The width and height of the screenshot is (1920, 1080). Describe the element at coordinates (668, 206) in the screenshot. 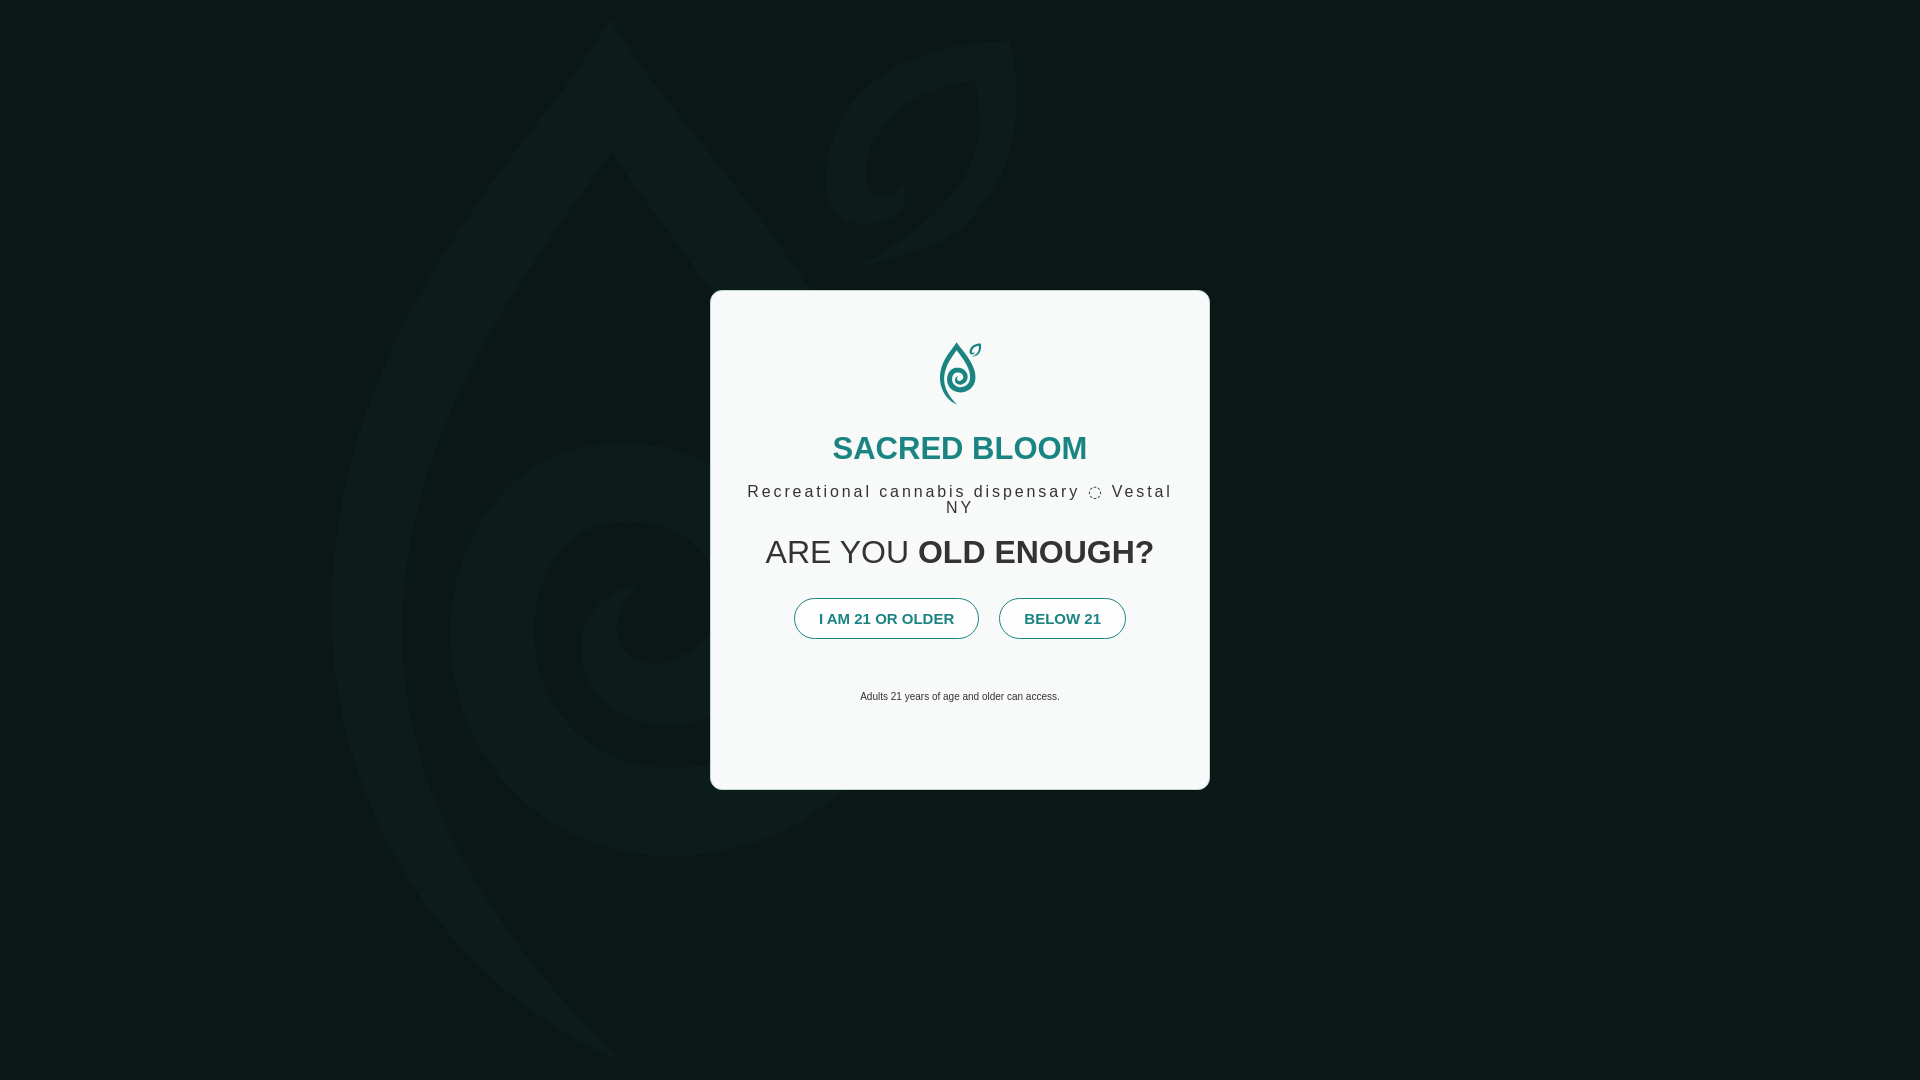

I see `Mike Bites Blueberry Gummies 10mg 10pk` at that location.